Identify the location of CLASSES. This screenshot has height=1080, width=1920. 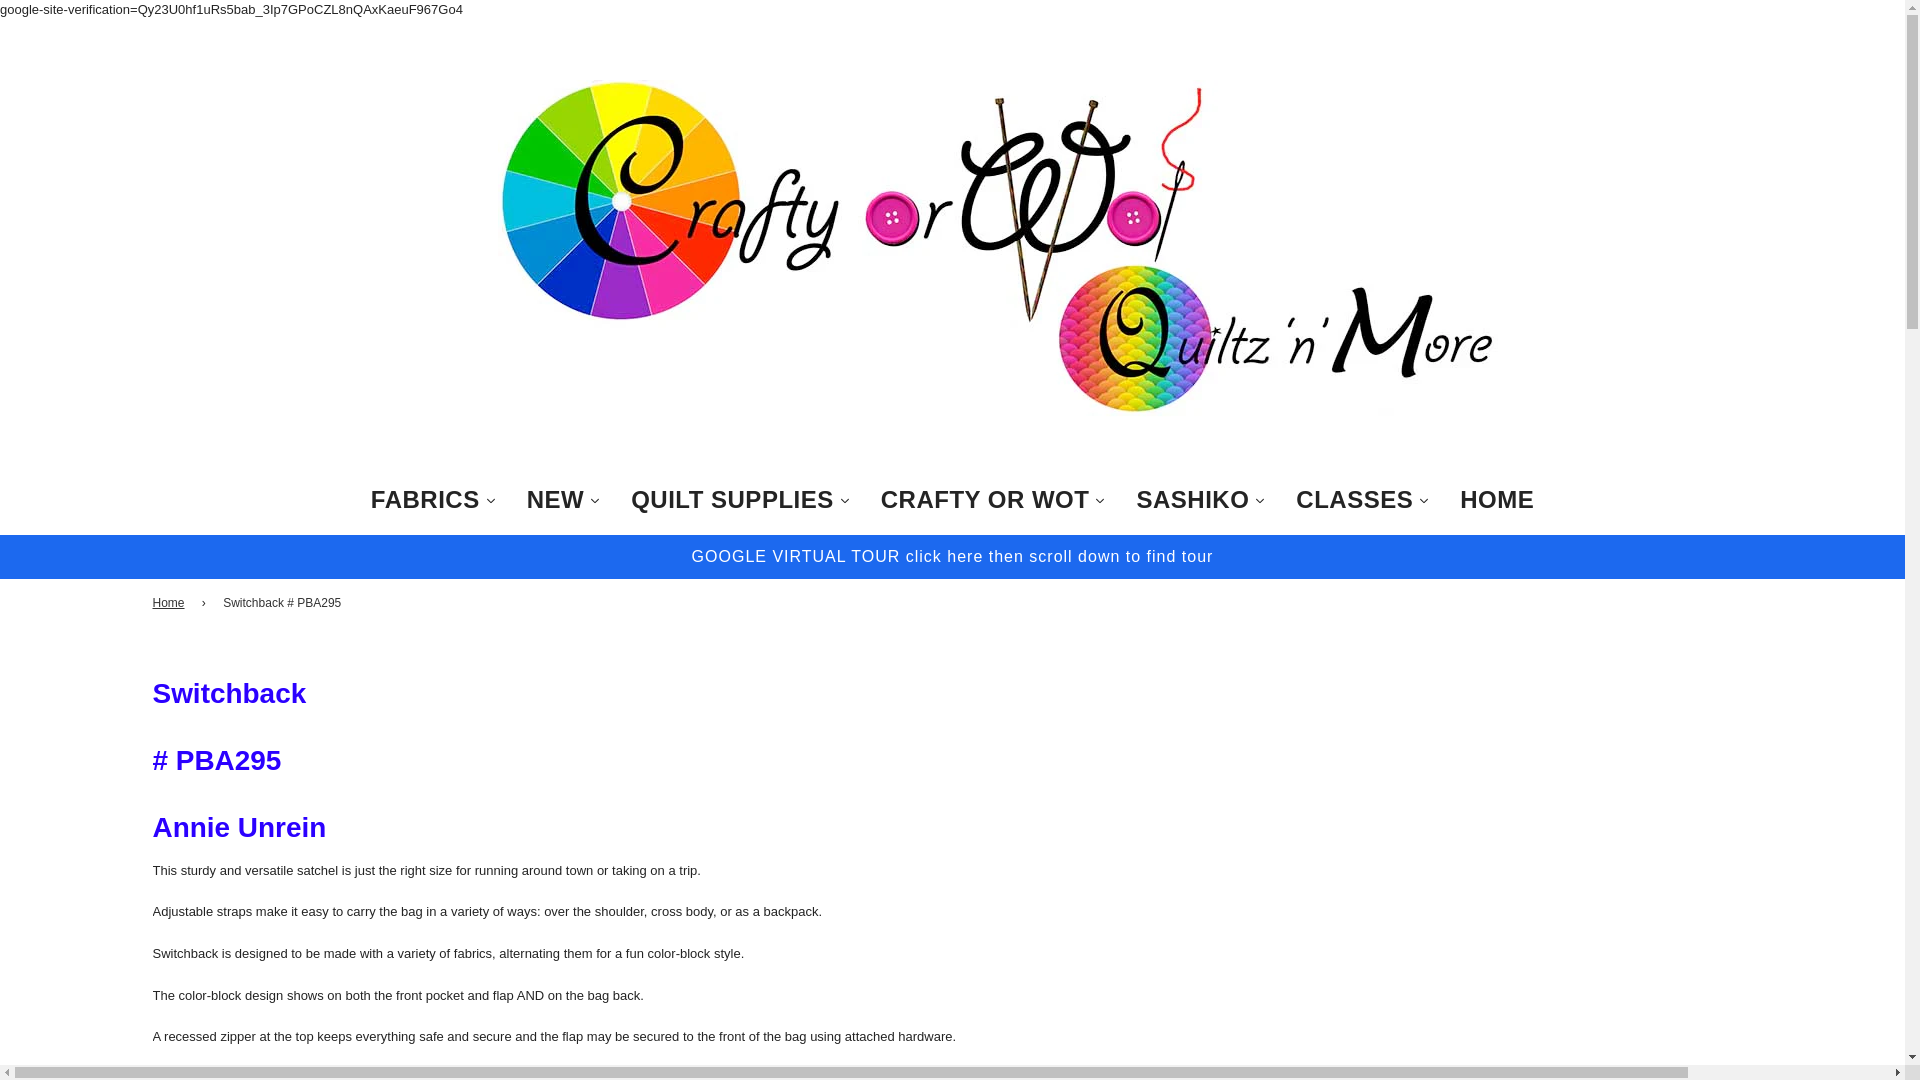
(1362, 500).